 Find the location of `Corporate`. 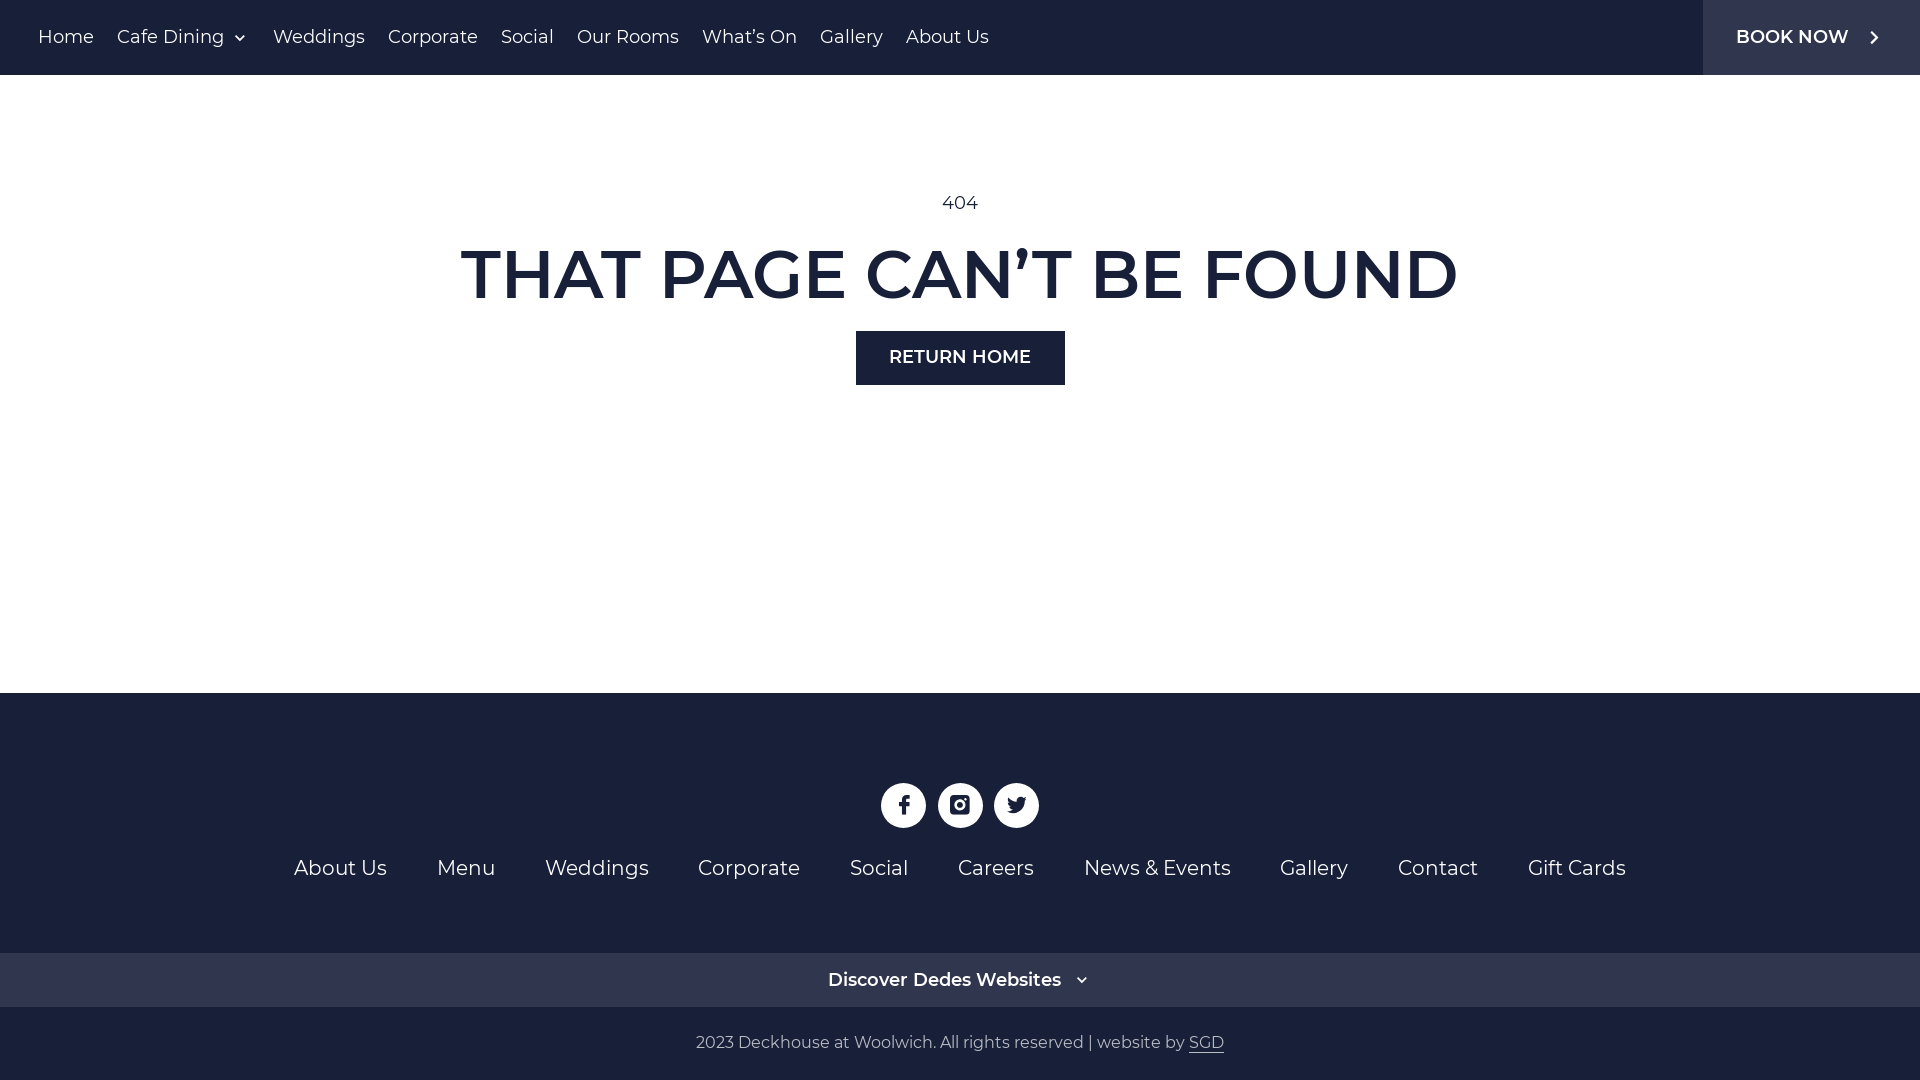

Corporate is located at coordinates (433, 37).